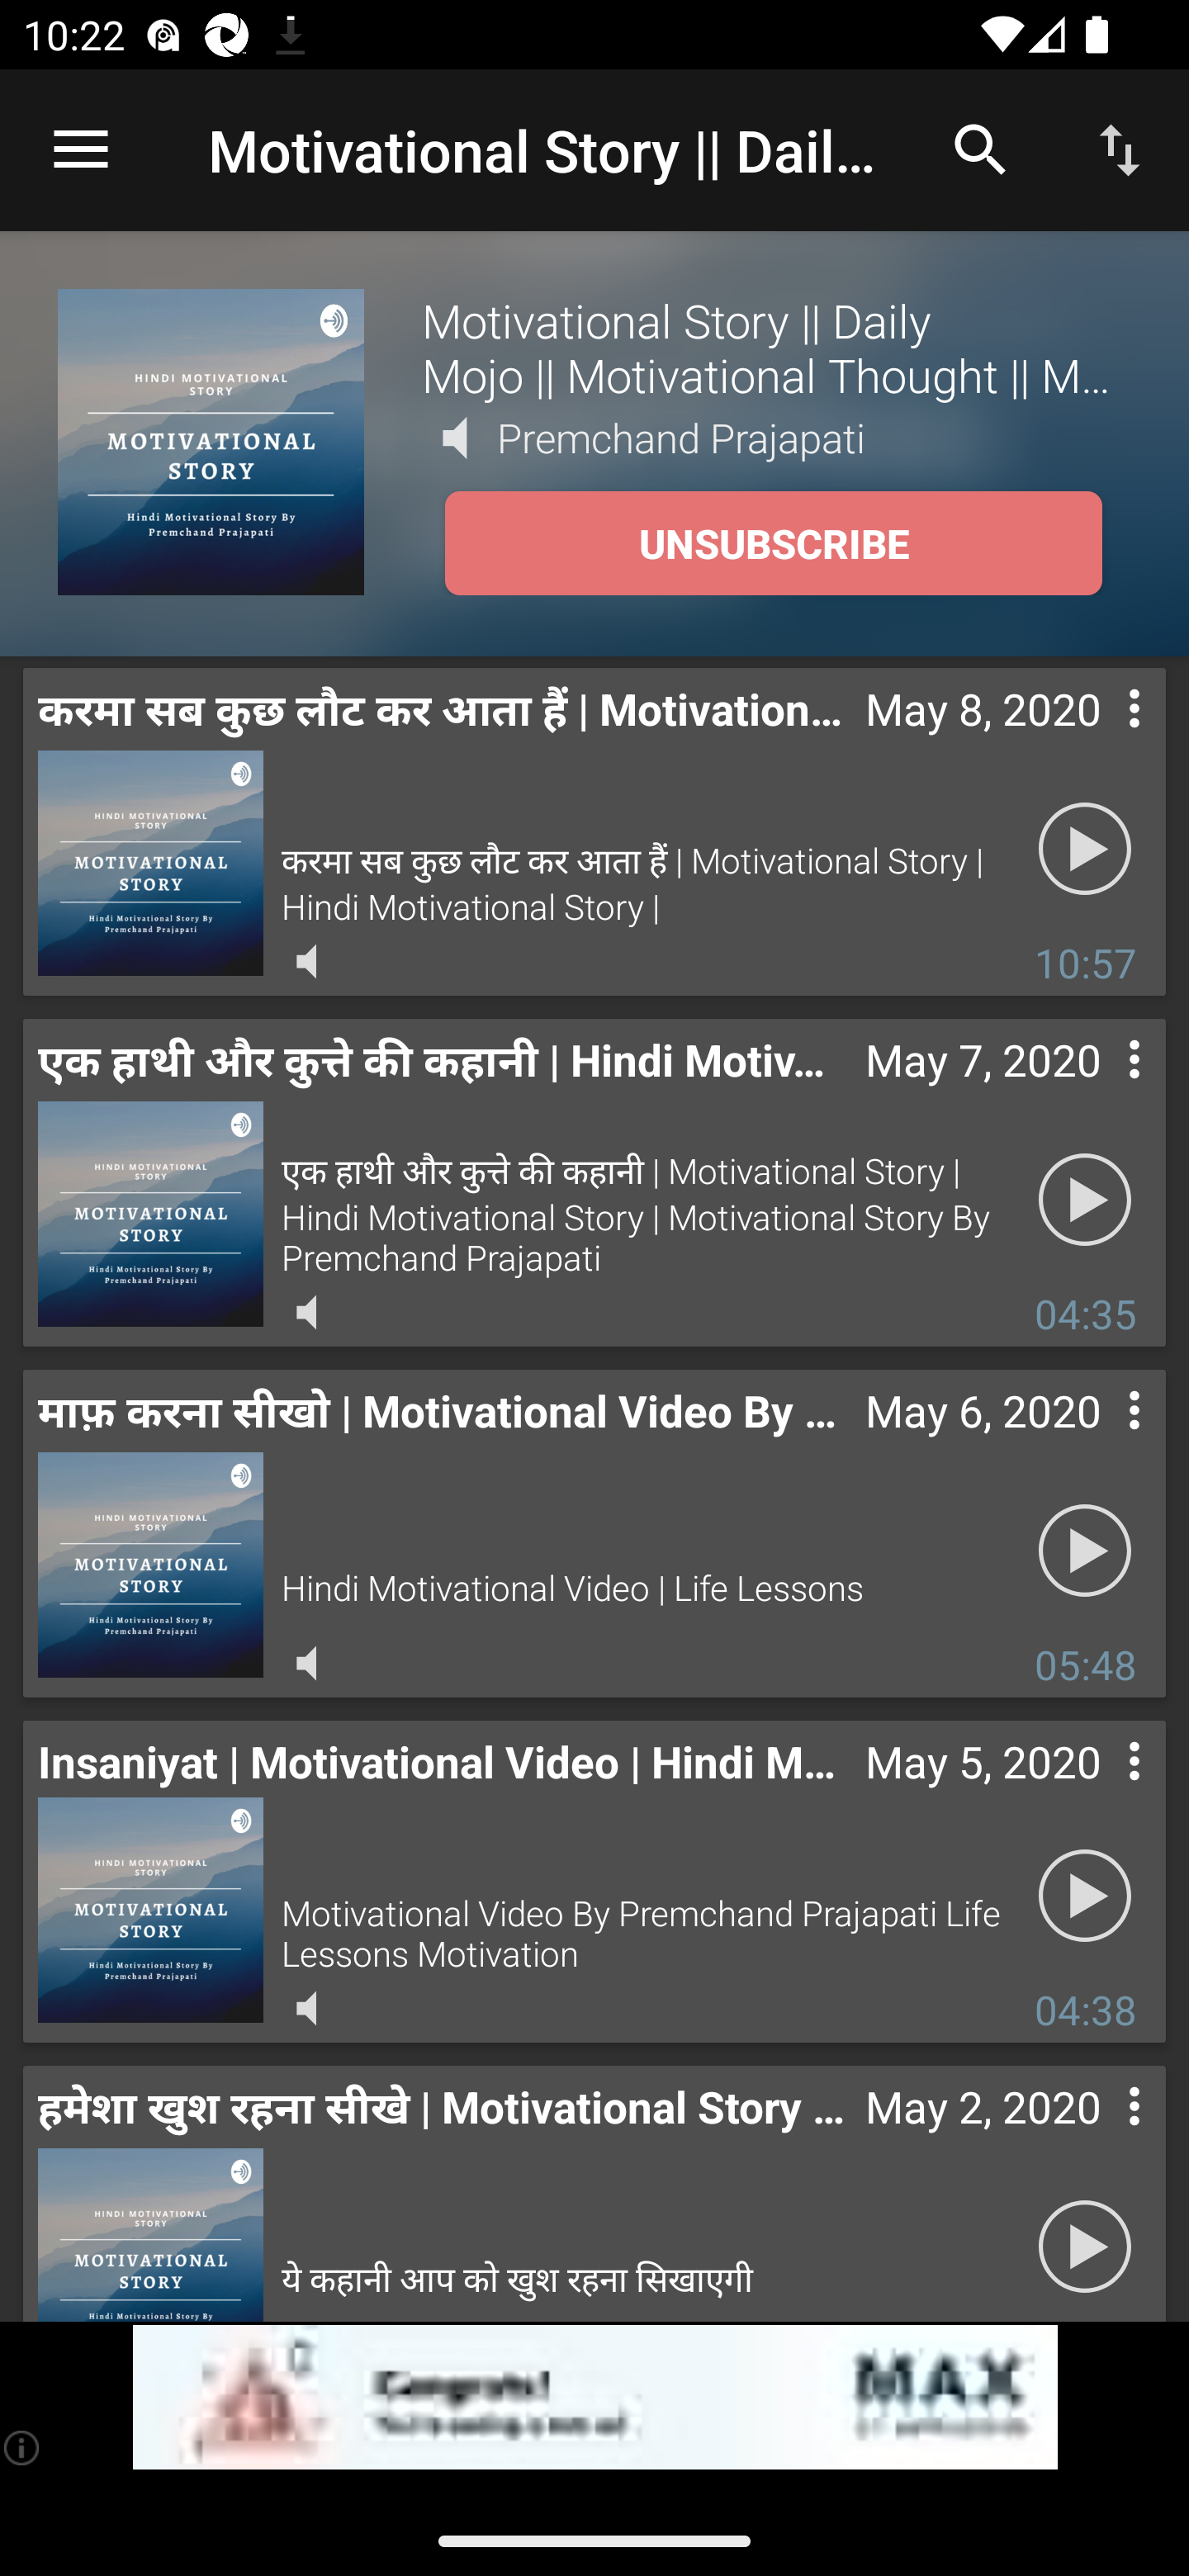 The height and width of the screenshot is (2576, 1189). I want to click on app-monetization, so click(594, 2398).